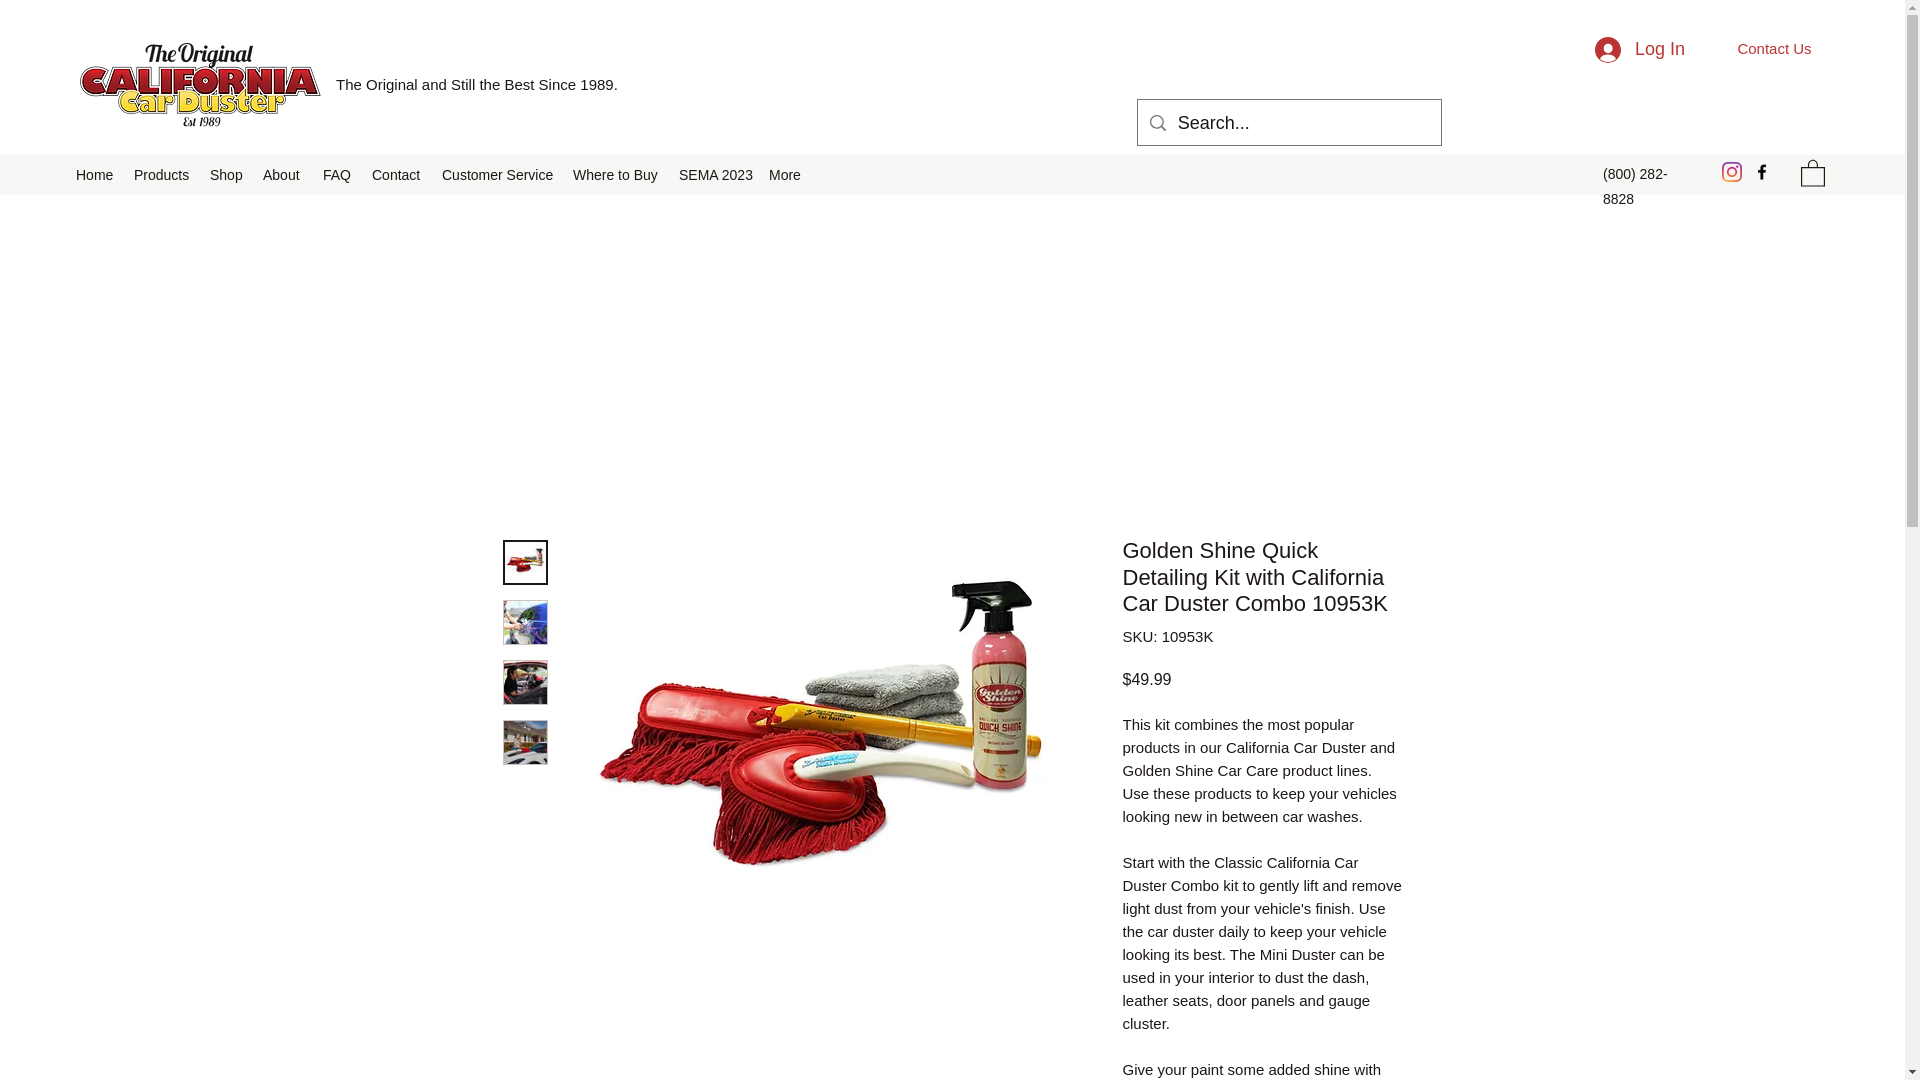  Describe the element at coordinates (282, 174) in the screenshot. I see `About` at that location.